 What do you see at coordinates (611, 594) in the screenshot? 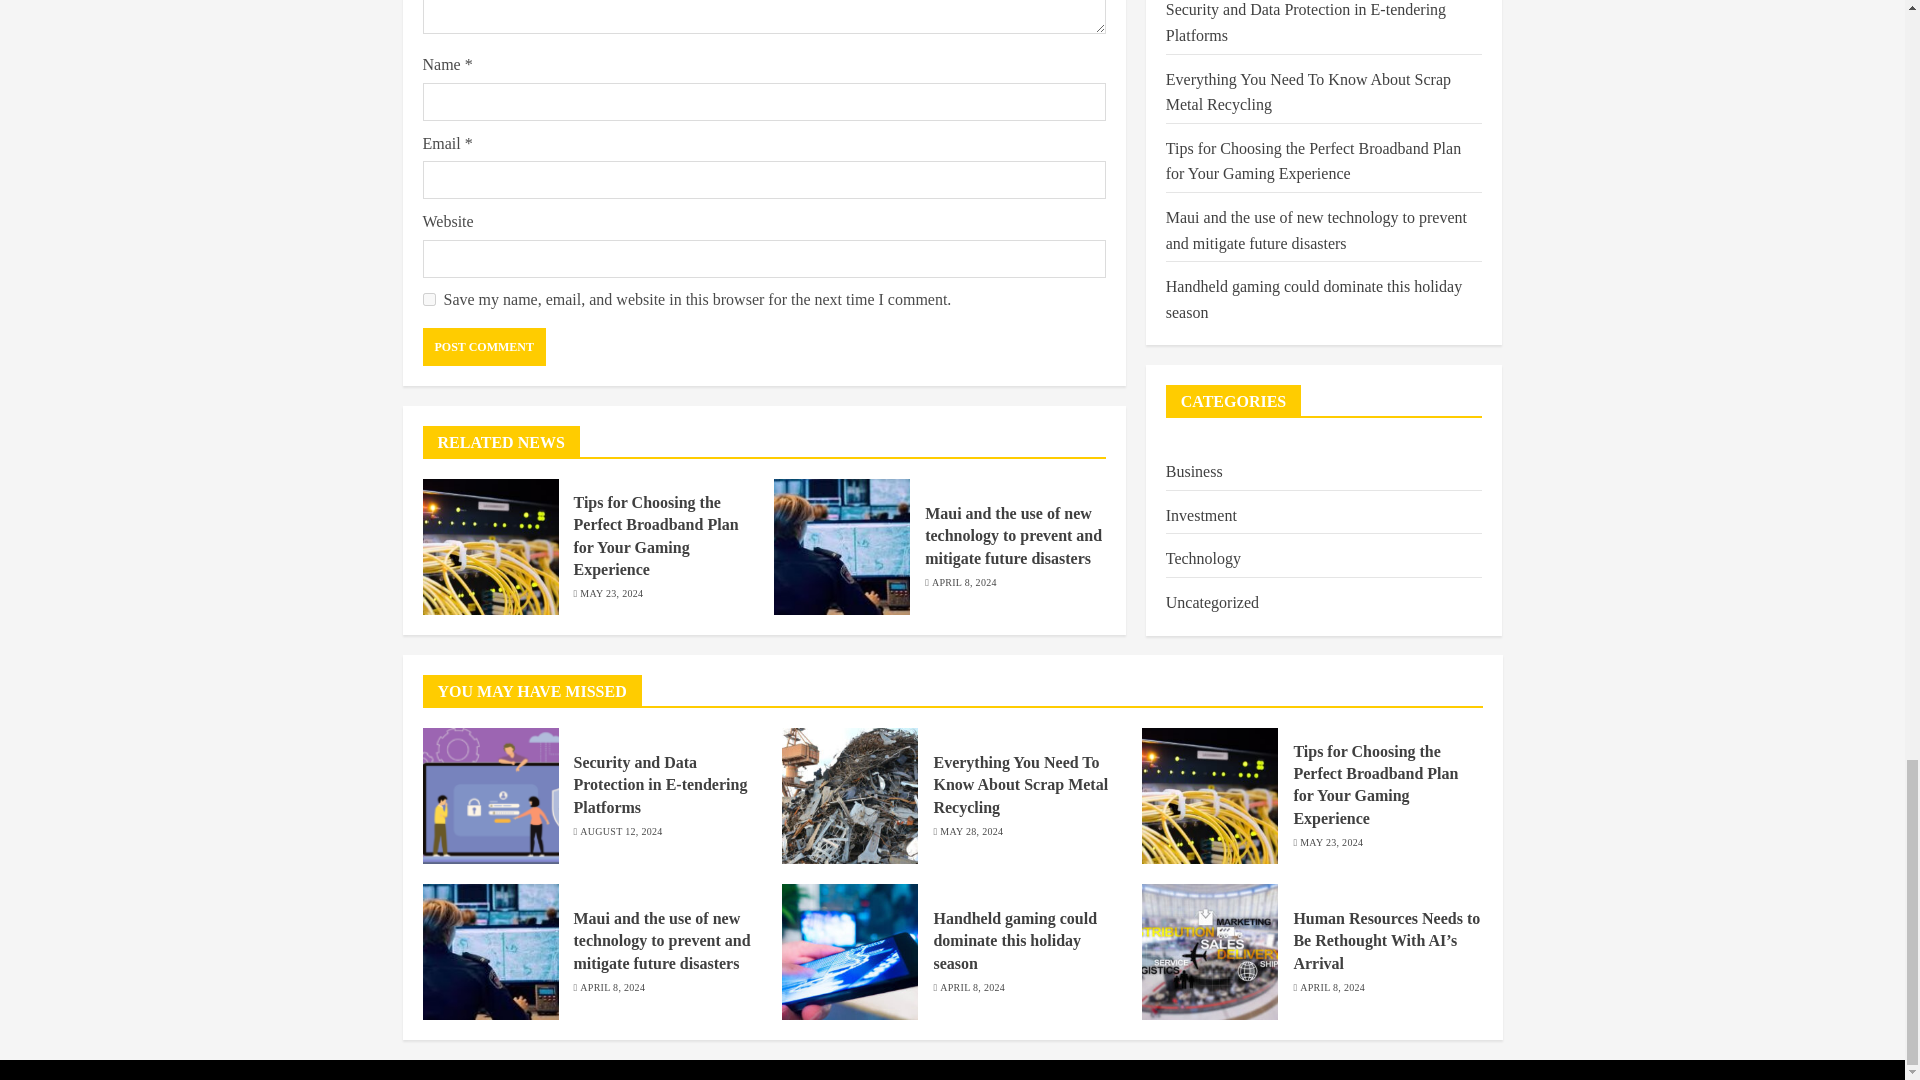
I see `MAY 23, 2024` at bounding box center [611, 594].